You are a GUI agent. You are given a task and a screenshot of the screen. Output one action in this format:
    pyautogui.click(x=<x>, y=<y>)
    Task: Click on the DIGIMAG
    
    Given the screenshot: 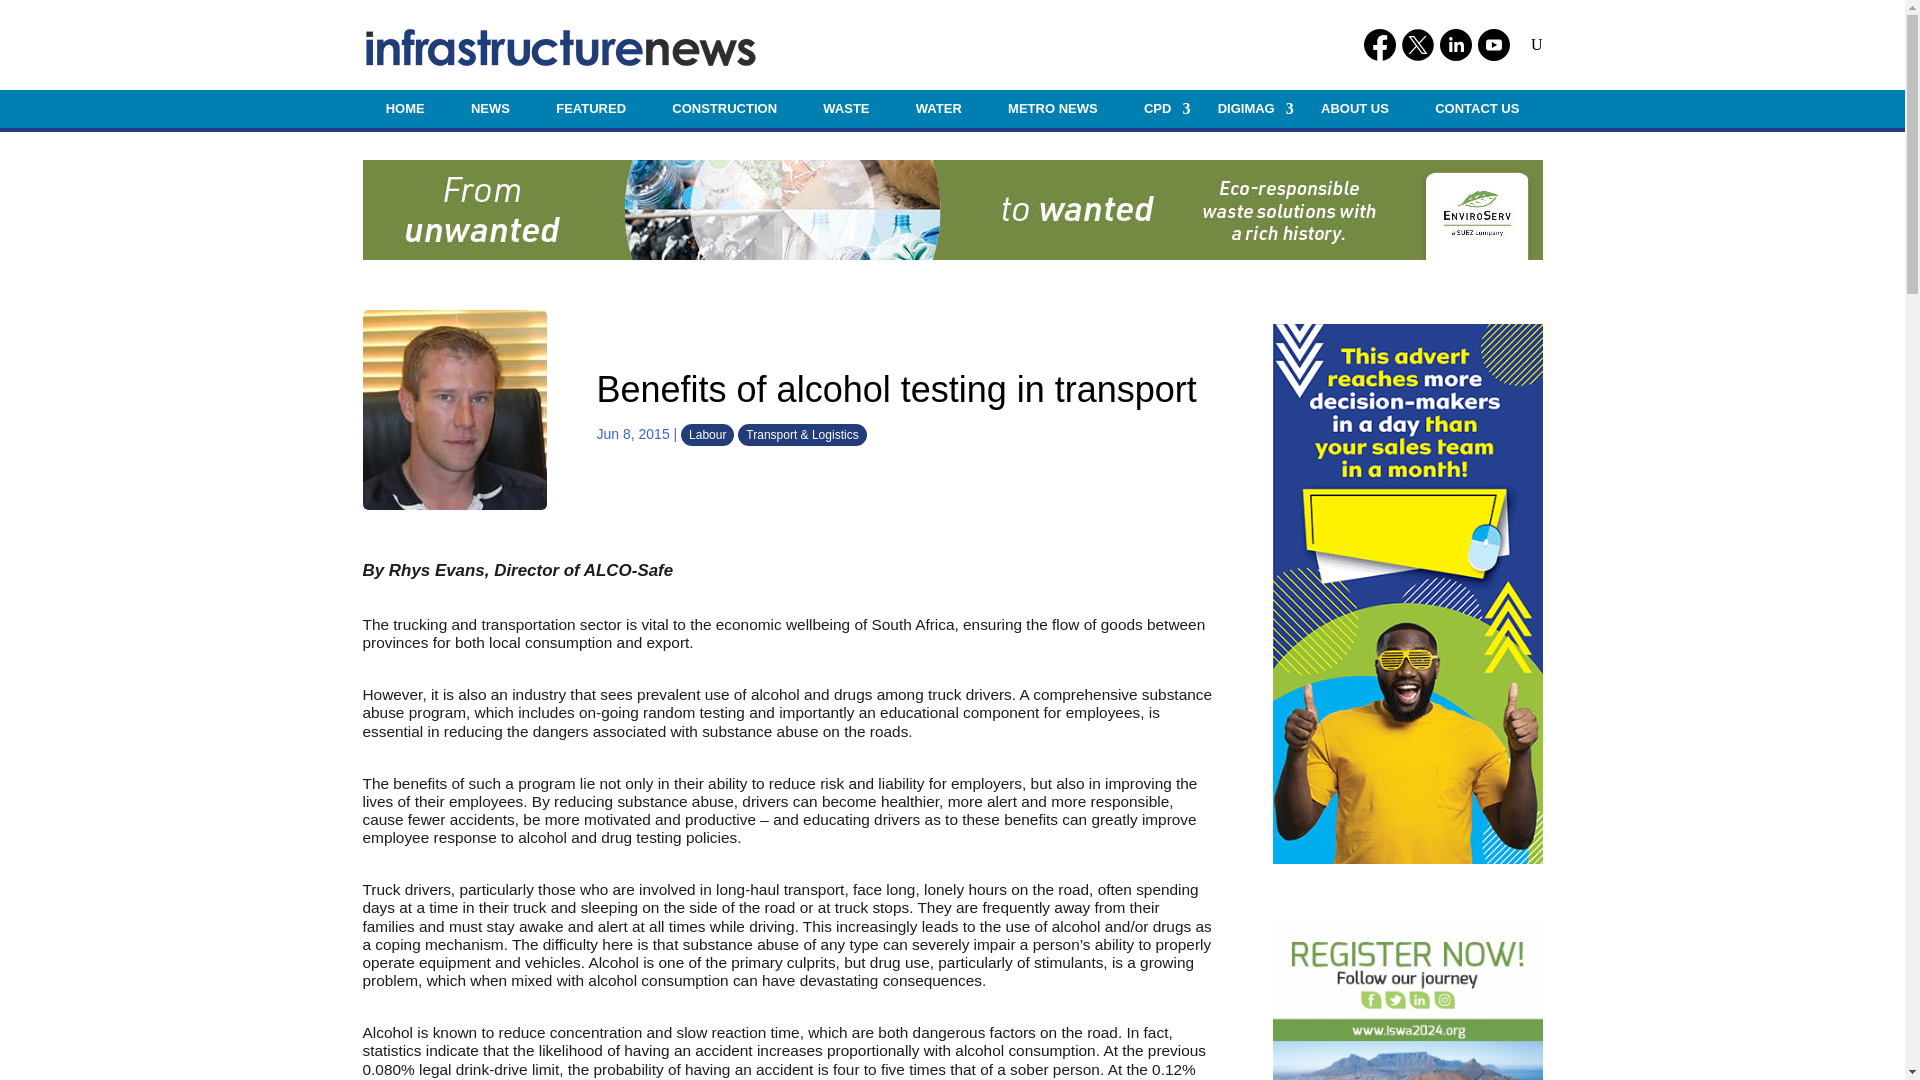 What is the action you would take?
    pyautogui.click(x=1246, y=108)
    